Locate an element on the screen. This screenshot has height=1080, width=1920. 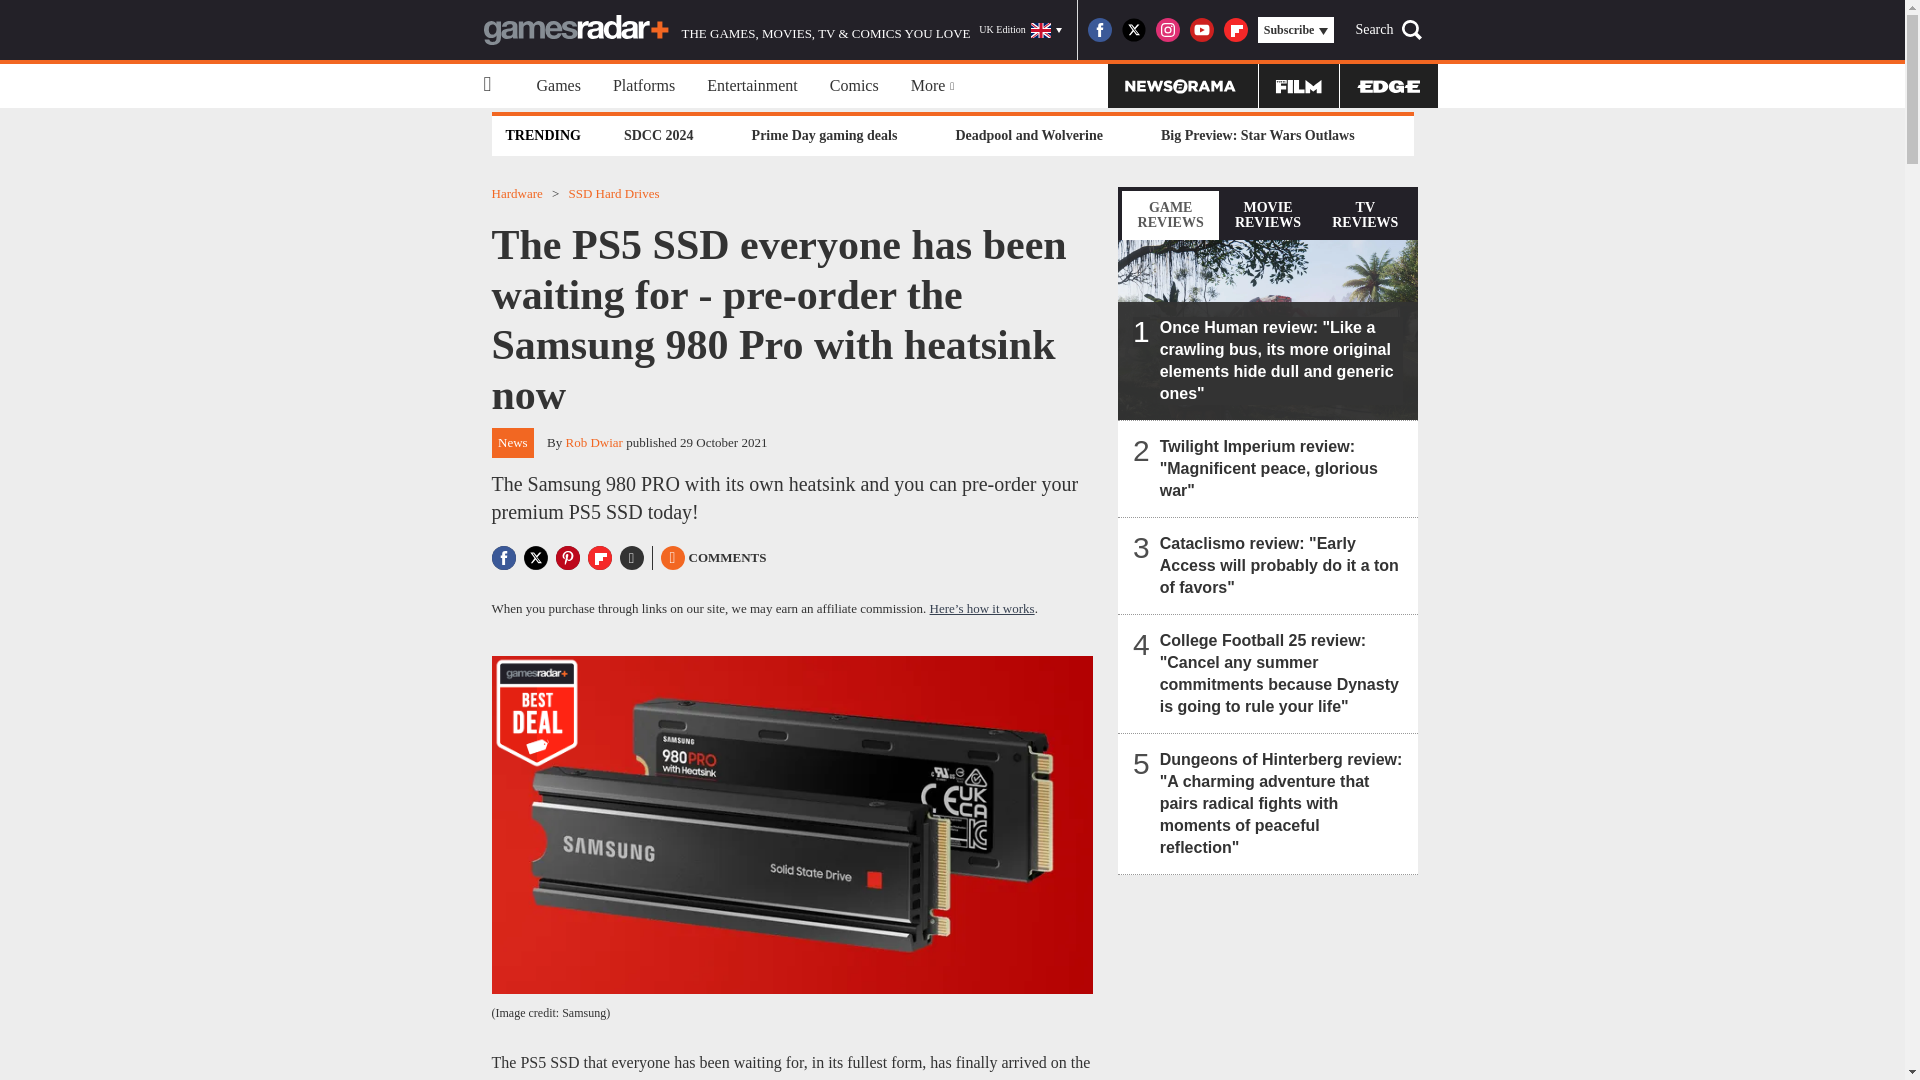
Comics is located at coordinates (854, 86).